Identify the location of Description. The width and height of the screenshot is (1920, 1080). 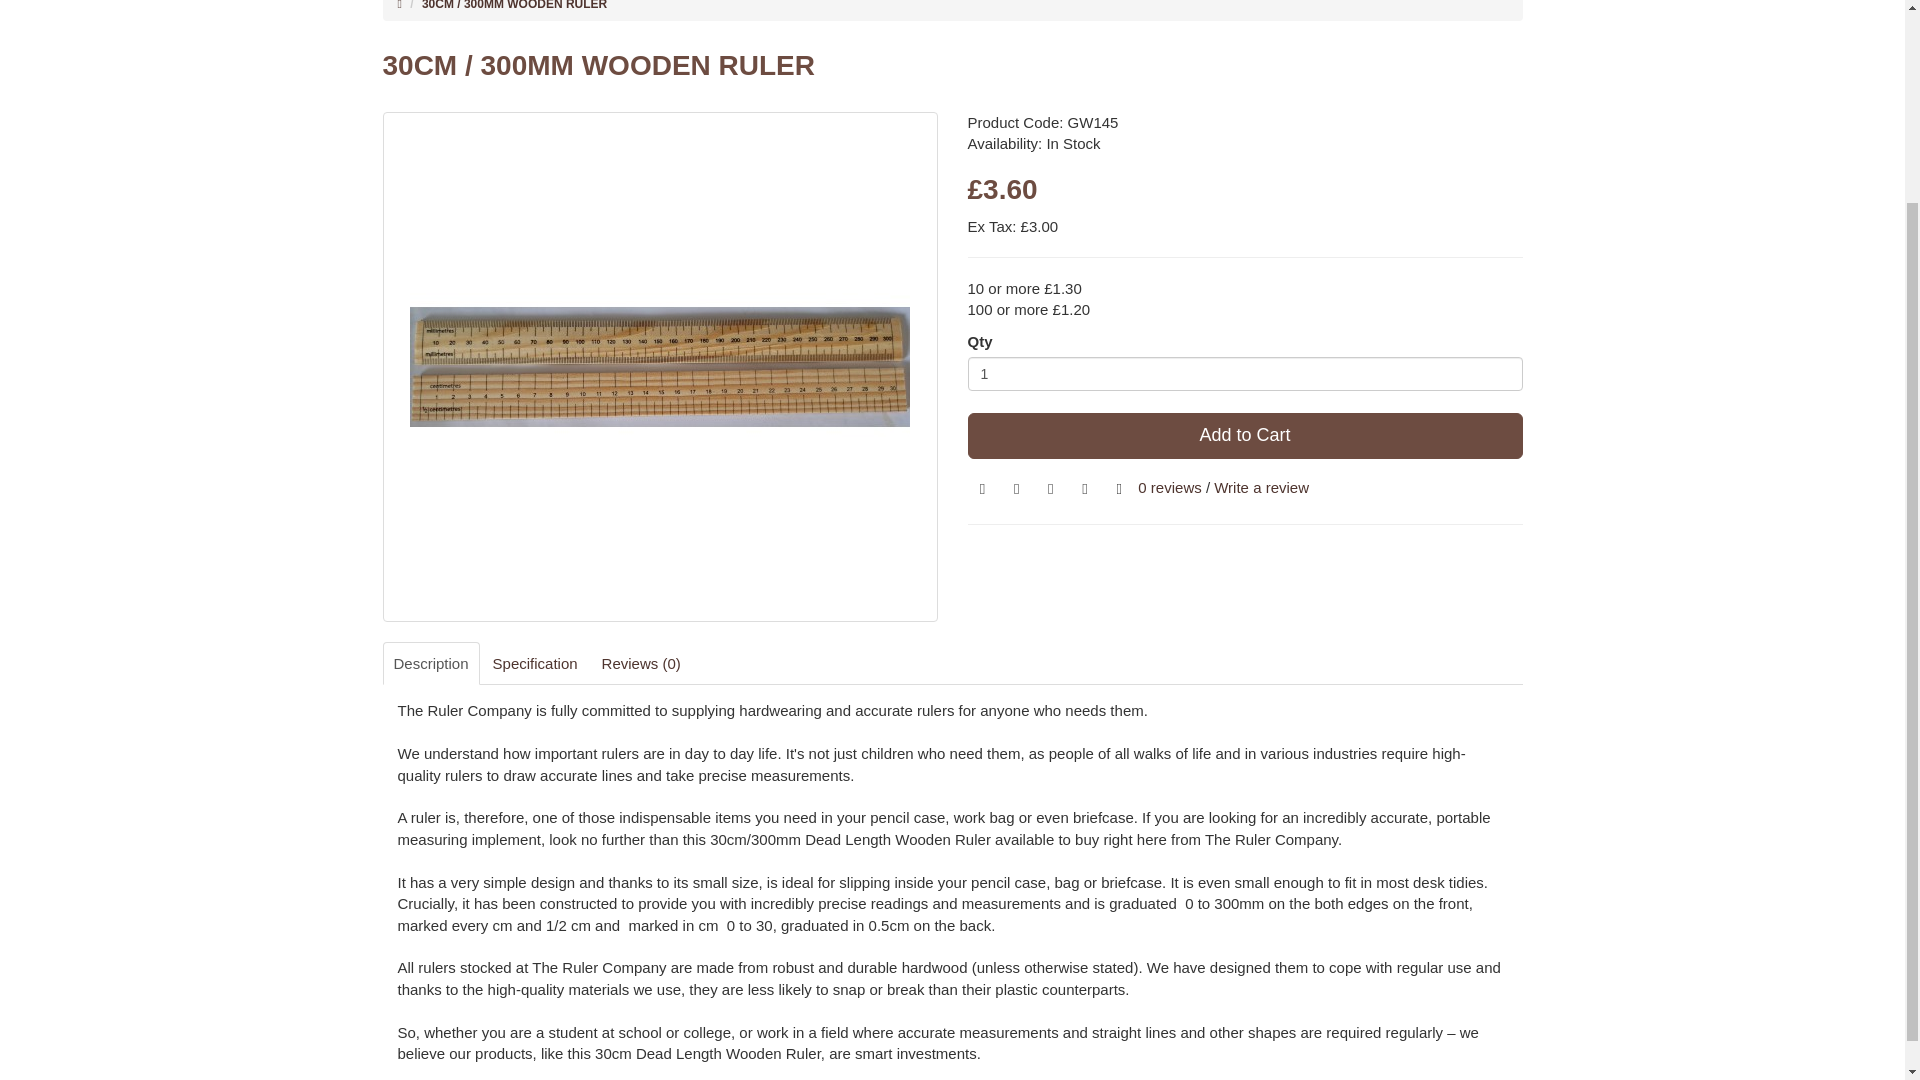
(430, 662).